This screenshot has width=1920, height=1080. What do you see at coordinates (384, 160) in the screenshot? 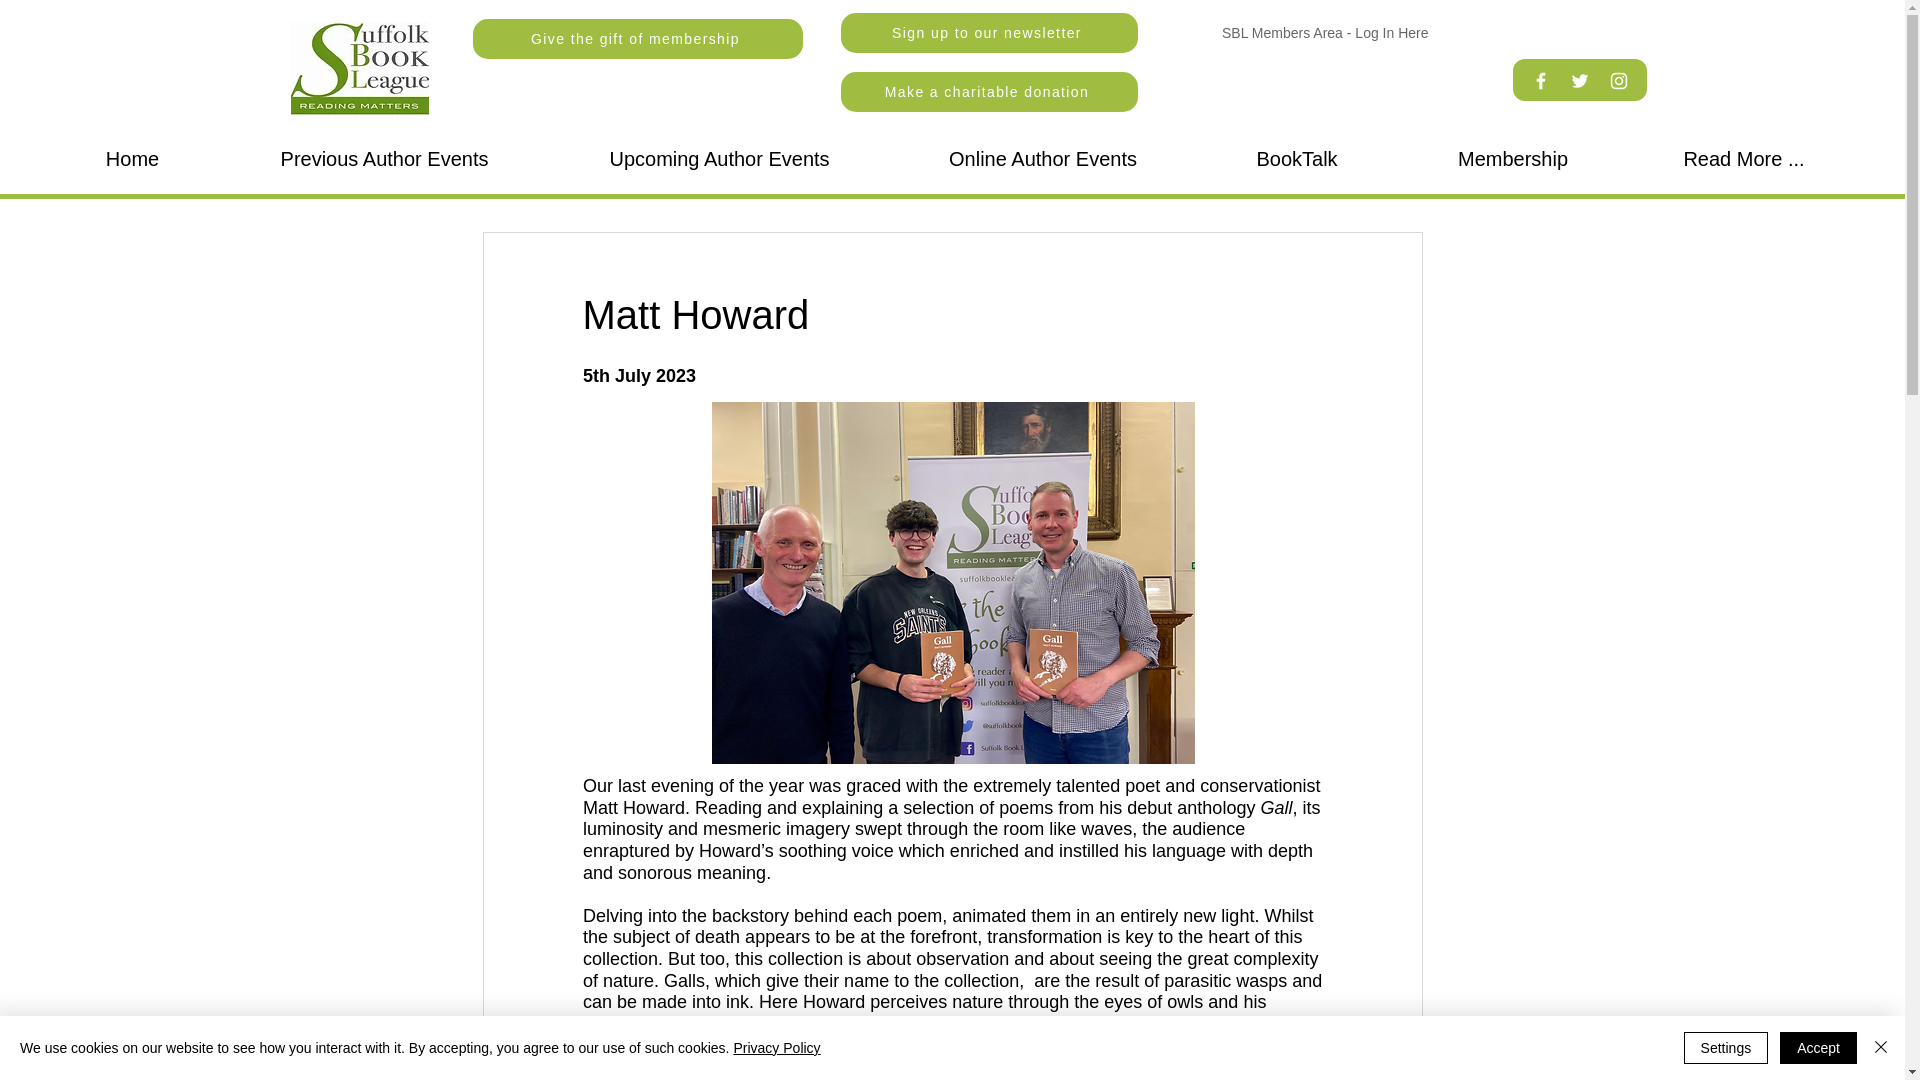
I see `Previous Author Events` at bounding box center [384, 160].